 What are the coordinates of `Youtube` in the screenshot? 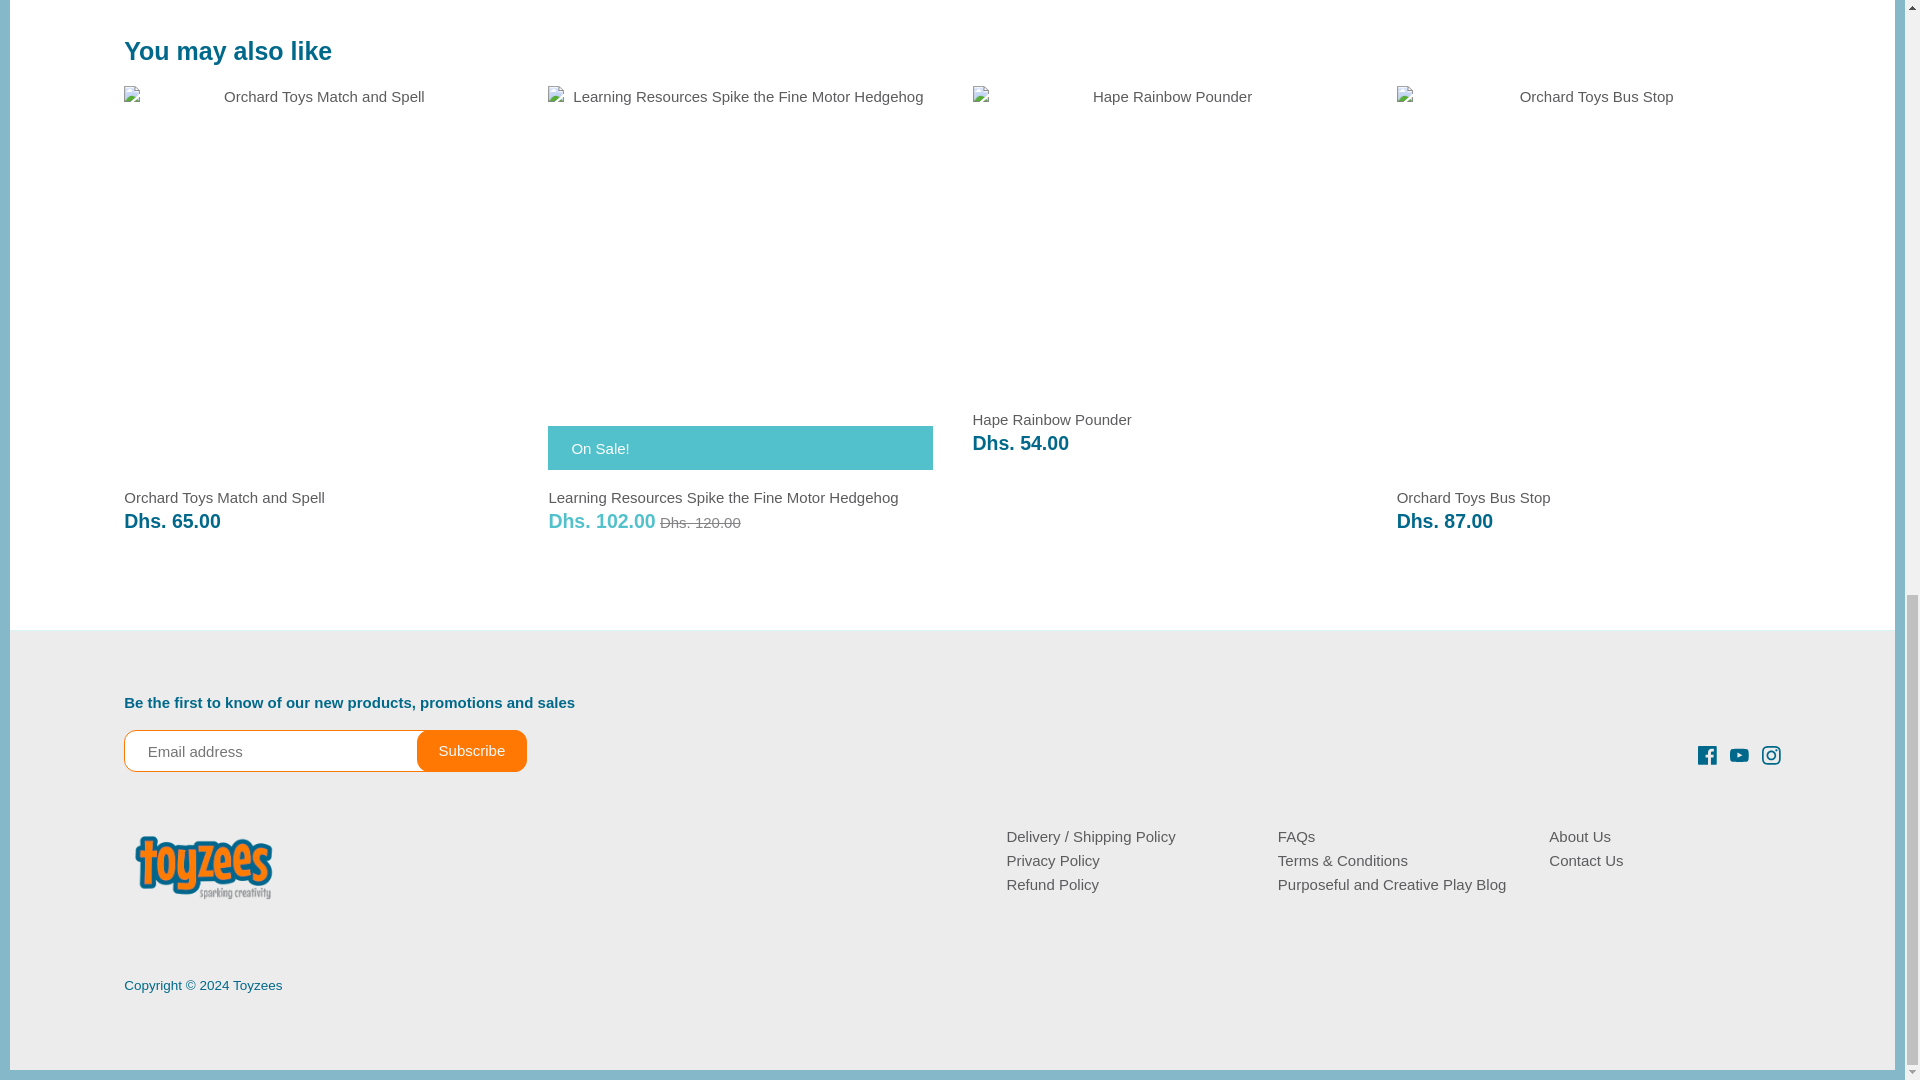 It's located at (1739, 755).